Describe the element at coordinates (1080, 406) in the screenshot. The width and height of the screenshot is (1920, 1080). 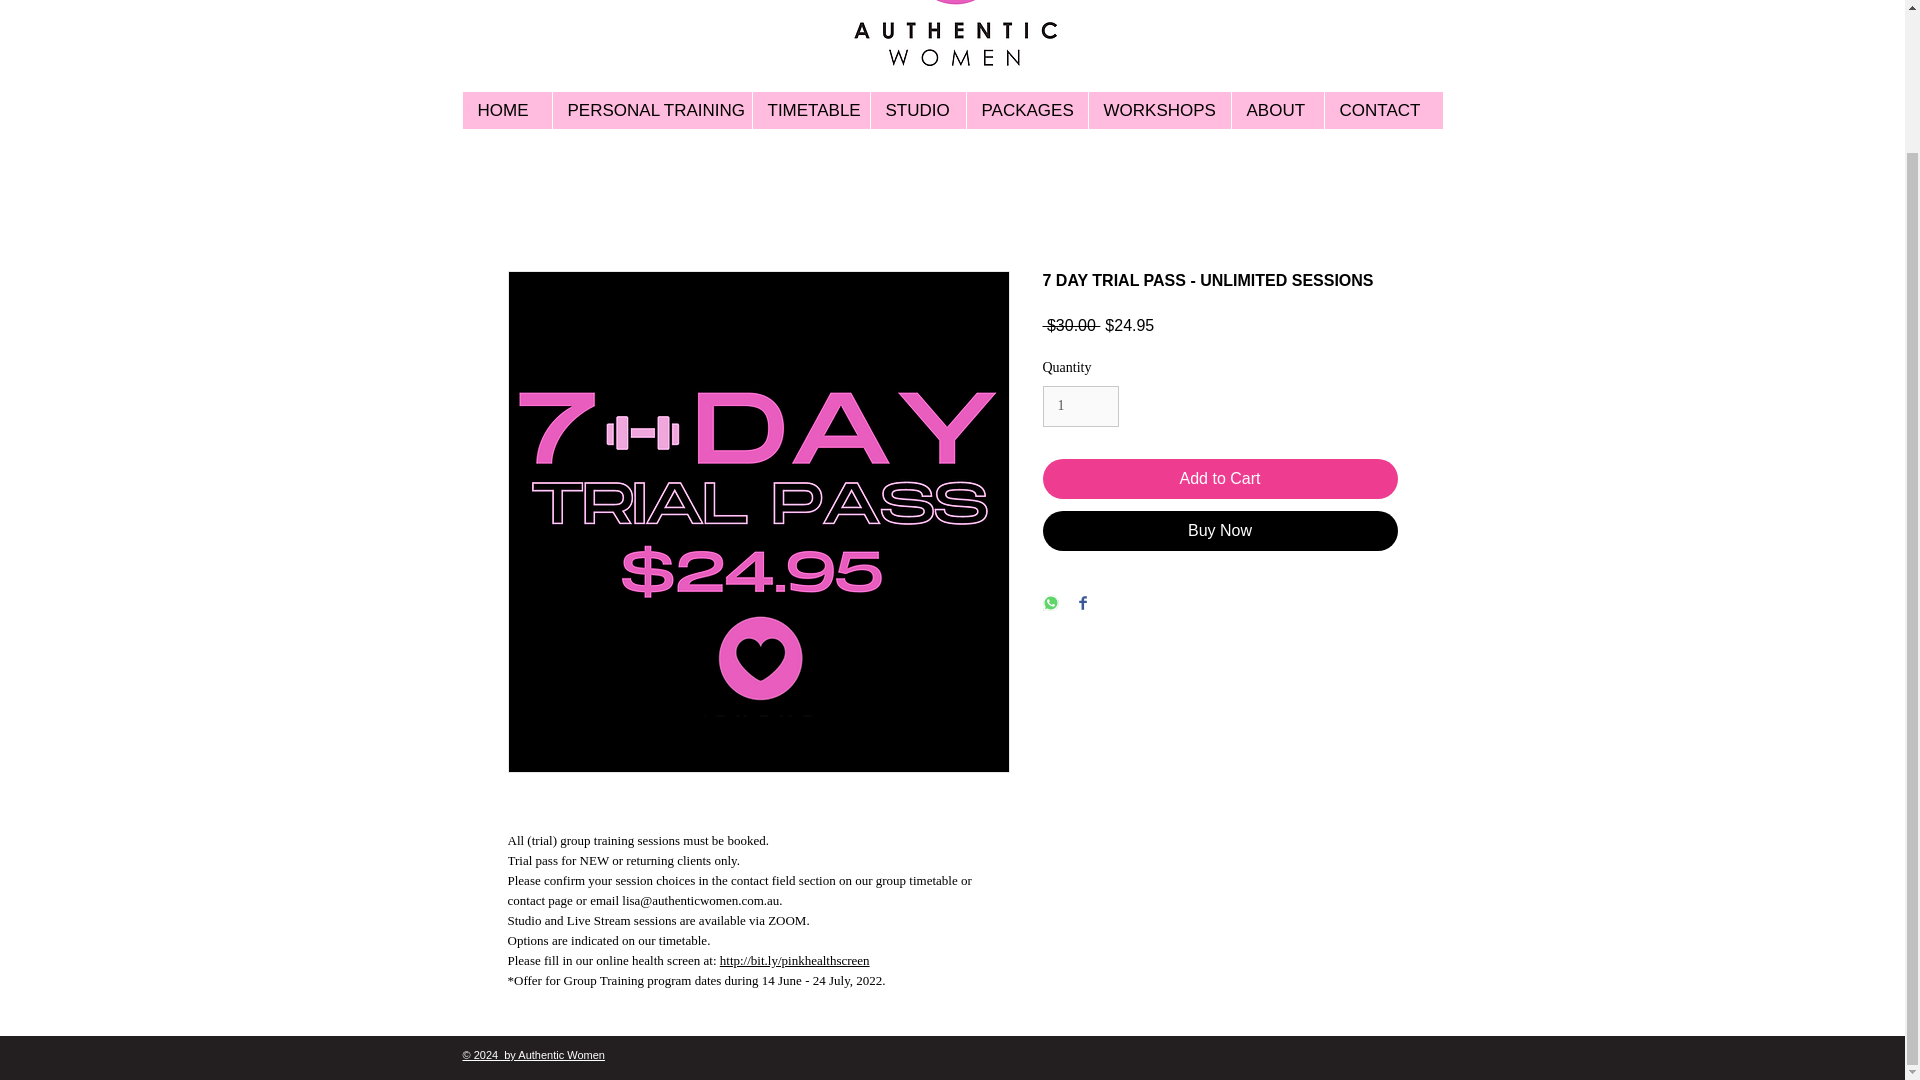
I see `1` at that location.